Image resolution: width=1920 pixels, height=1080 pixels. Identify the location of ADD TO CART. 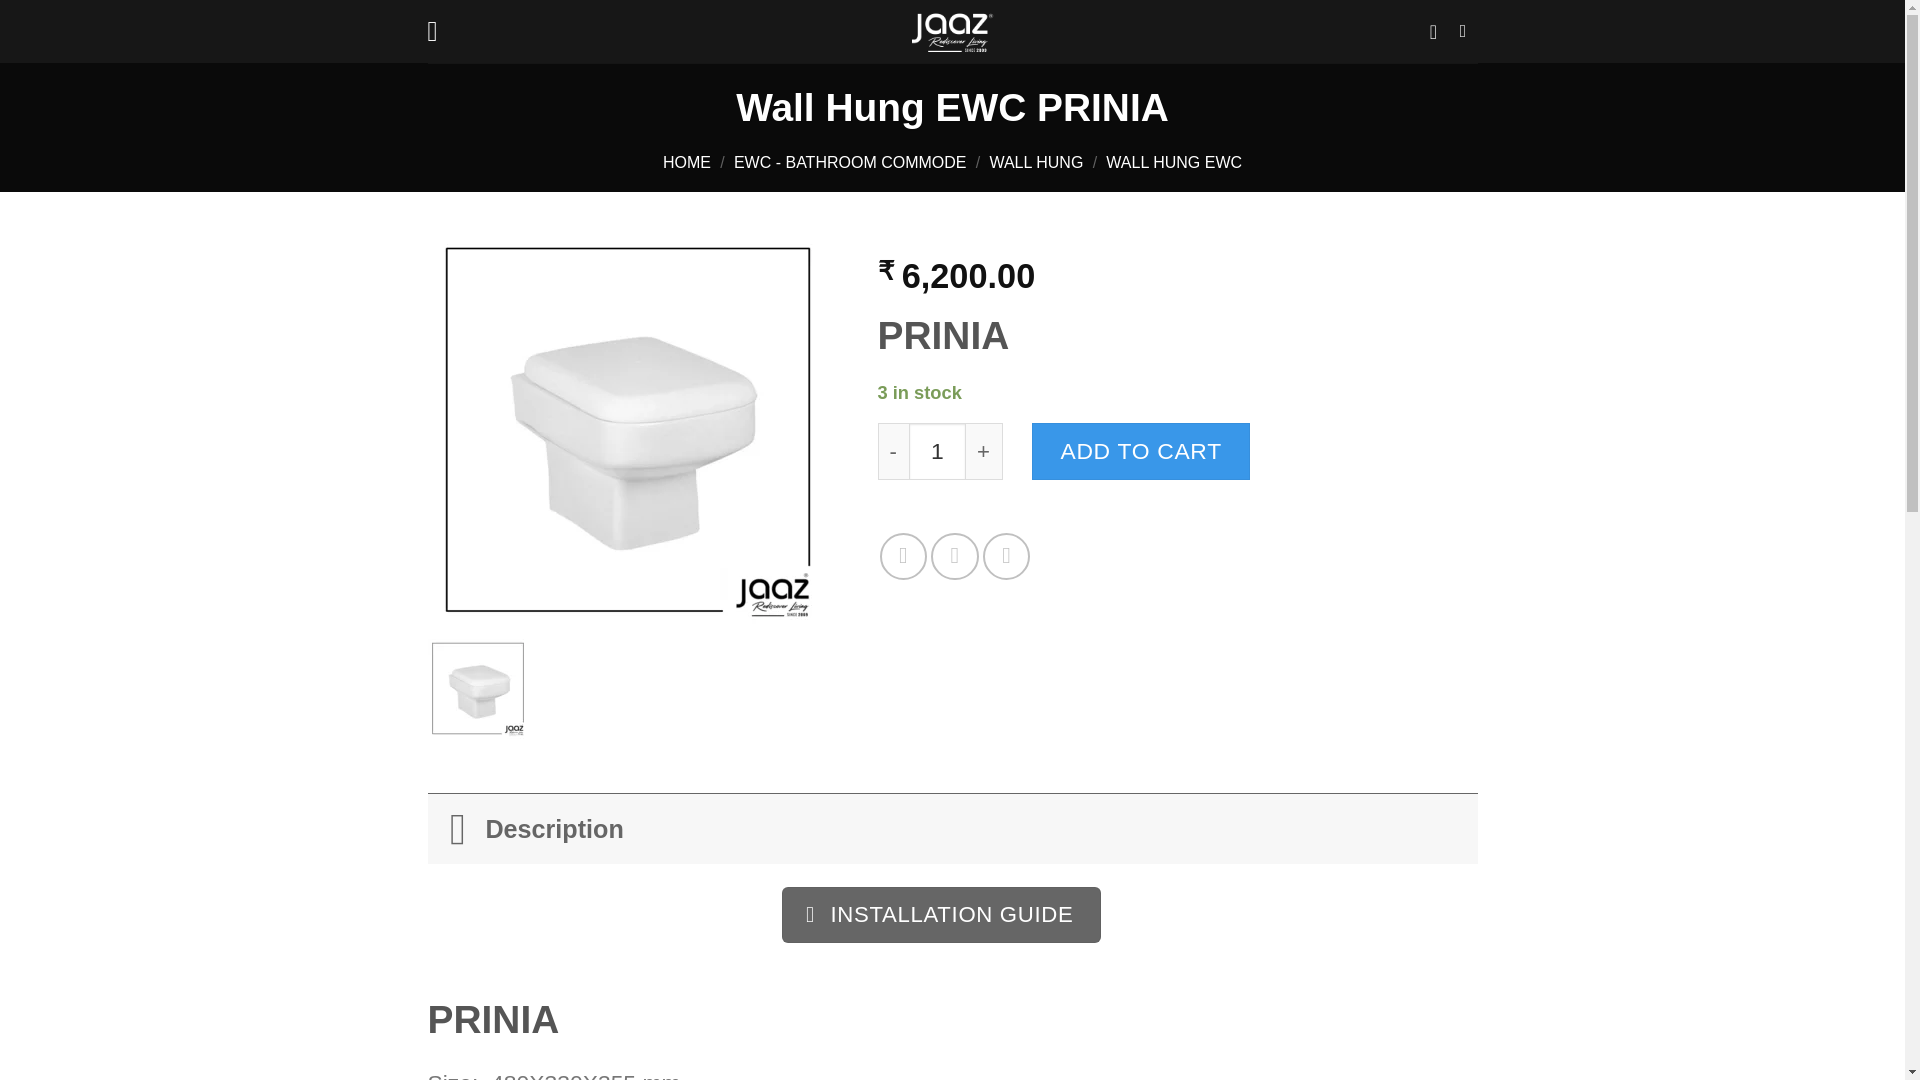
(1140, 451).